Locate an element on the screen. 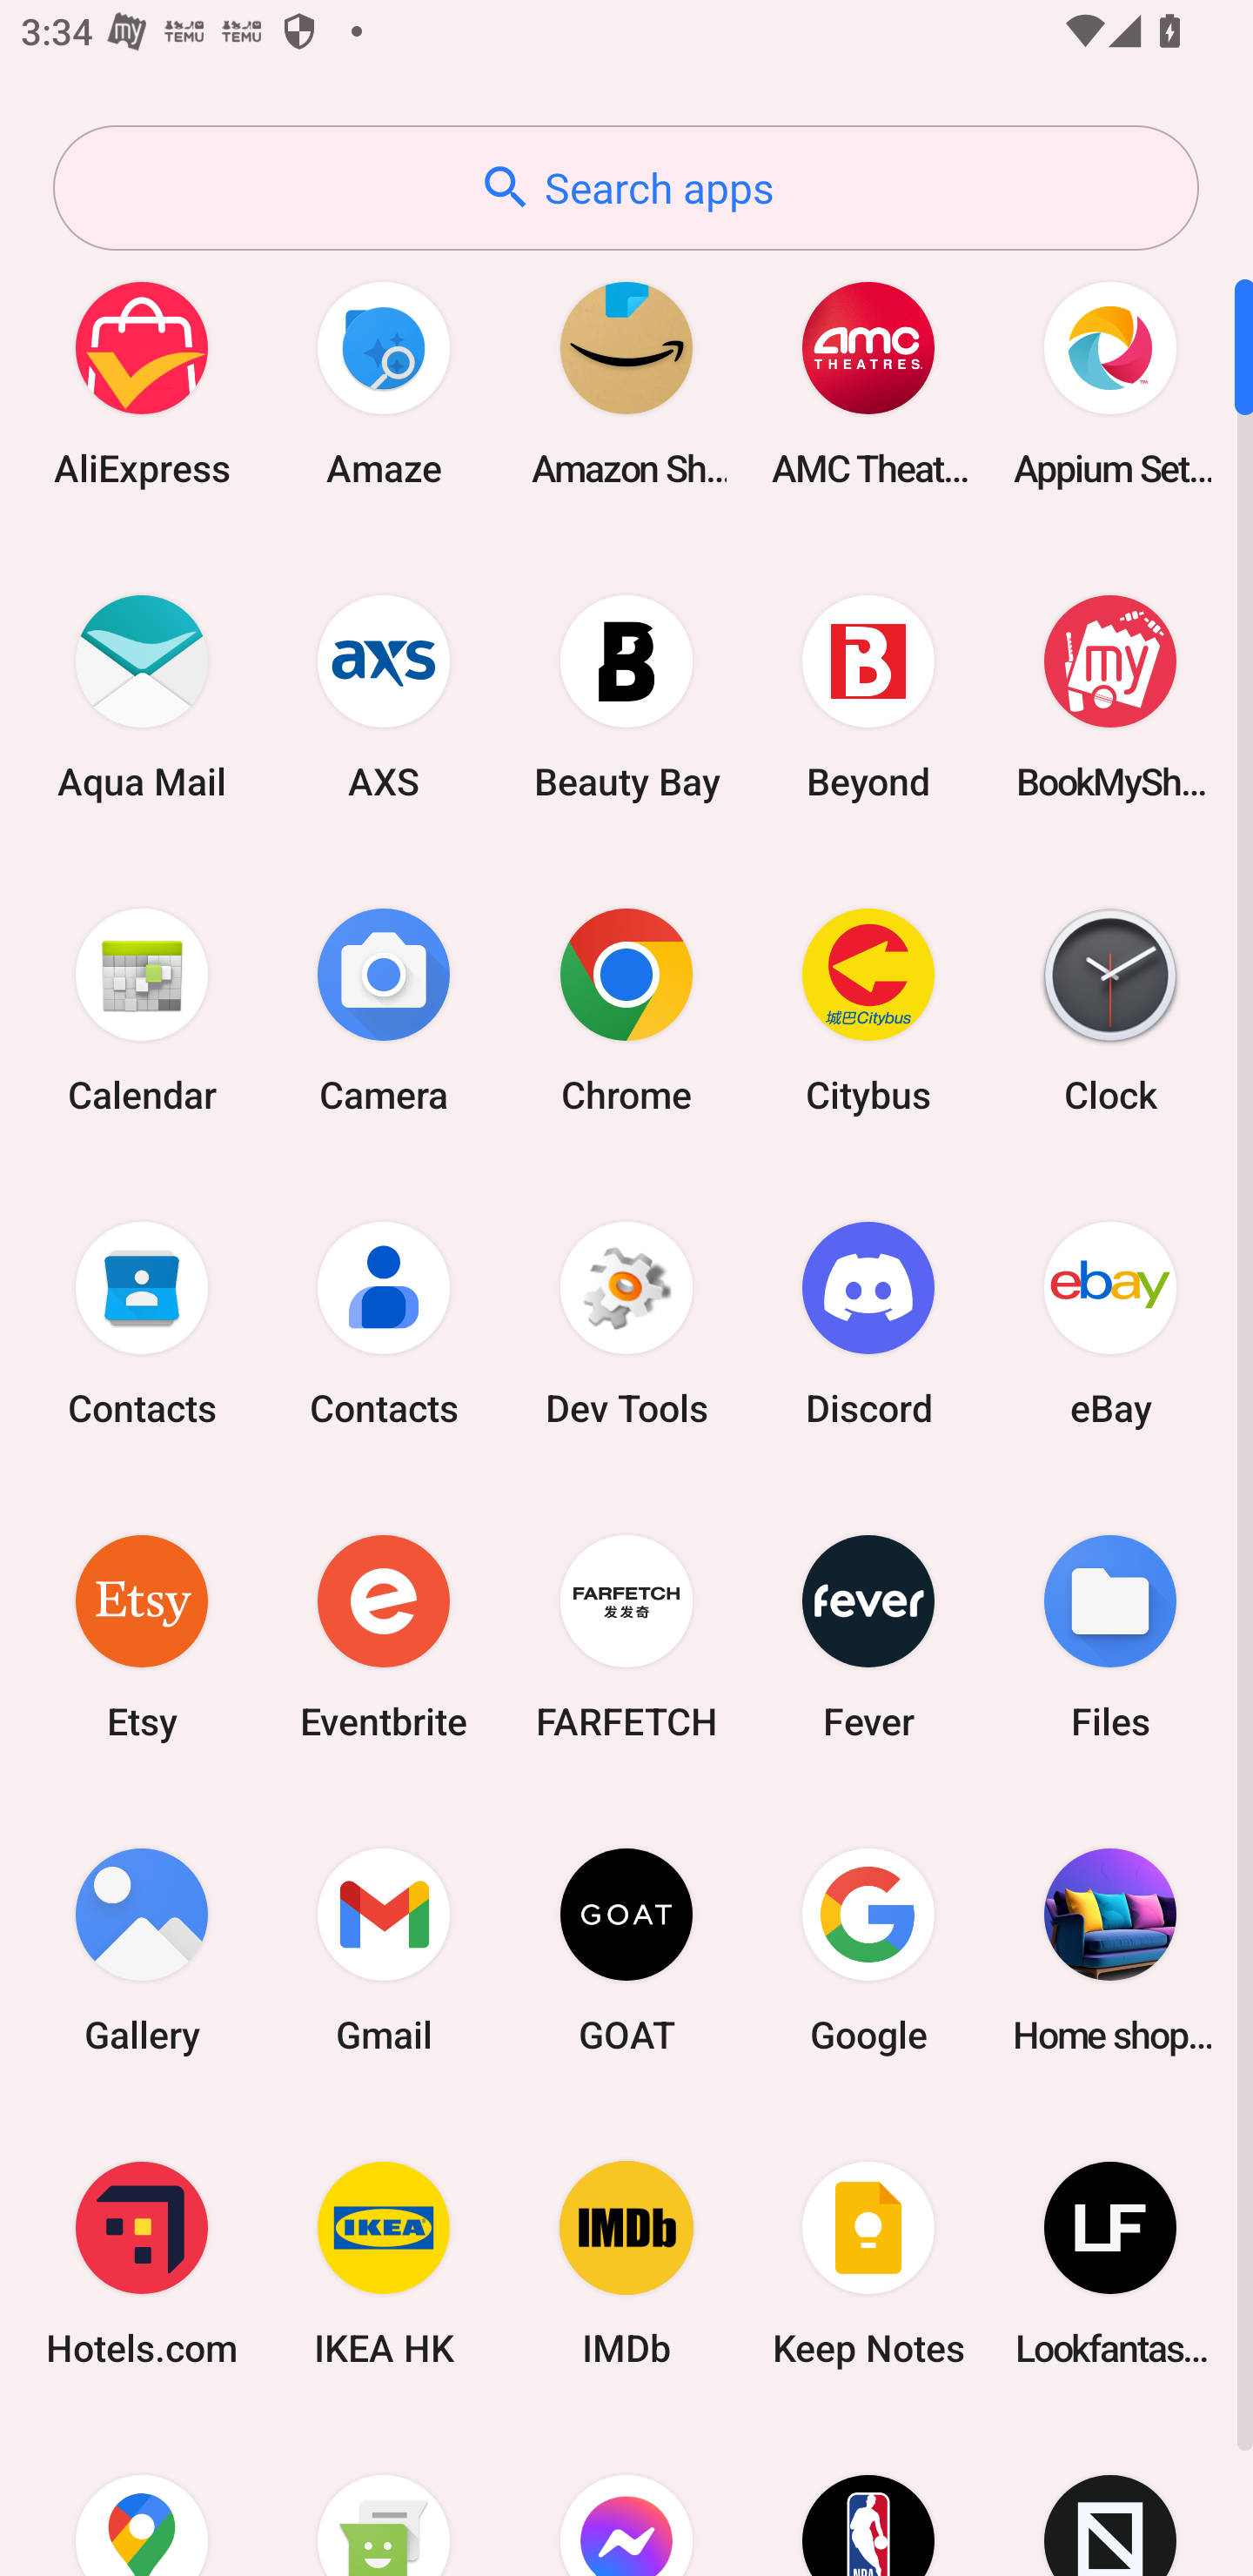 The height and width of the screenshot is (2576, 1253). Contacts is located at coordinates (142, 1323).